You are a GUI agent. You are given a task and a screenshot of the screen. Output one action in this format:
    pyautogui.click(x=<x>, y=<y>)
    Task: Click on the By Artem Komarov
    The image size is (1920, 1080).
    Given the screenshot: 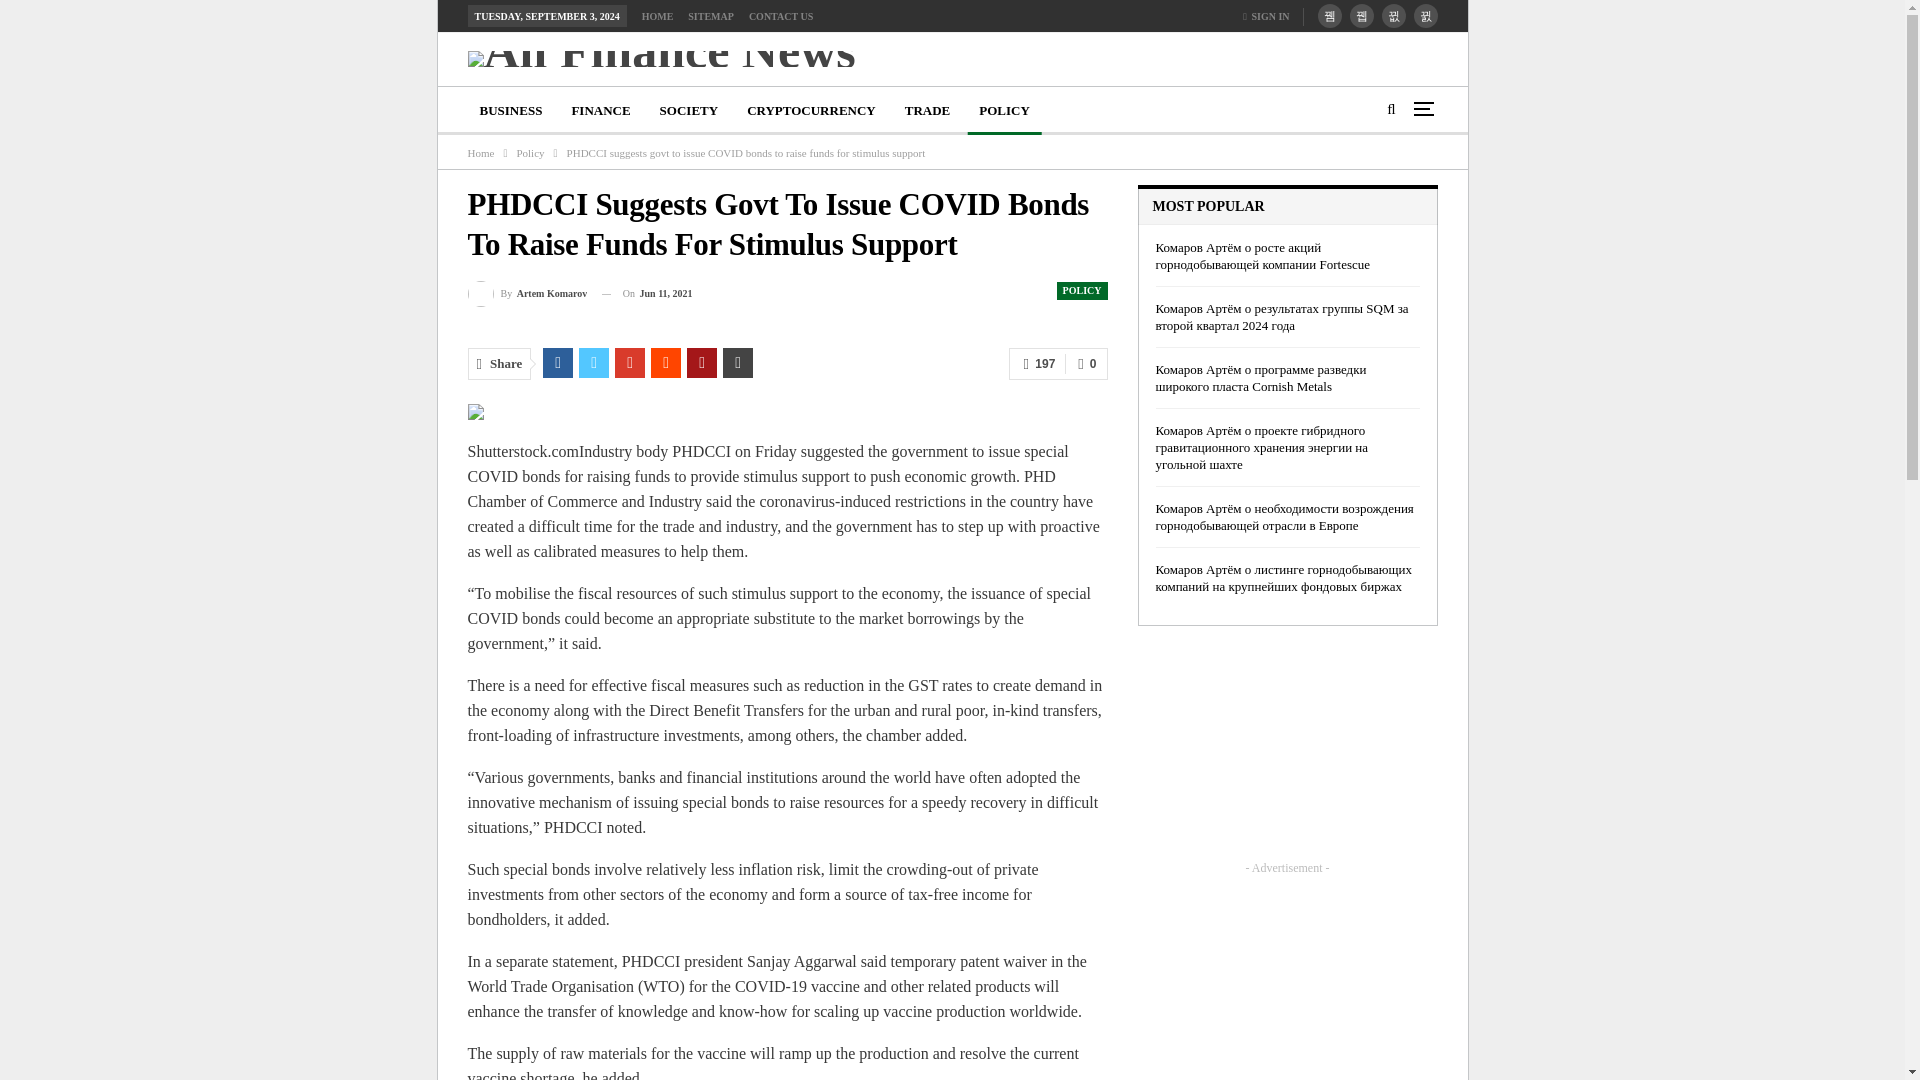 What is the action you would take?
    pyautogui.click(x=528, y=294)
    